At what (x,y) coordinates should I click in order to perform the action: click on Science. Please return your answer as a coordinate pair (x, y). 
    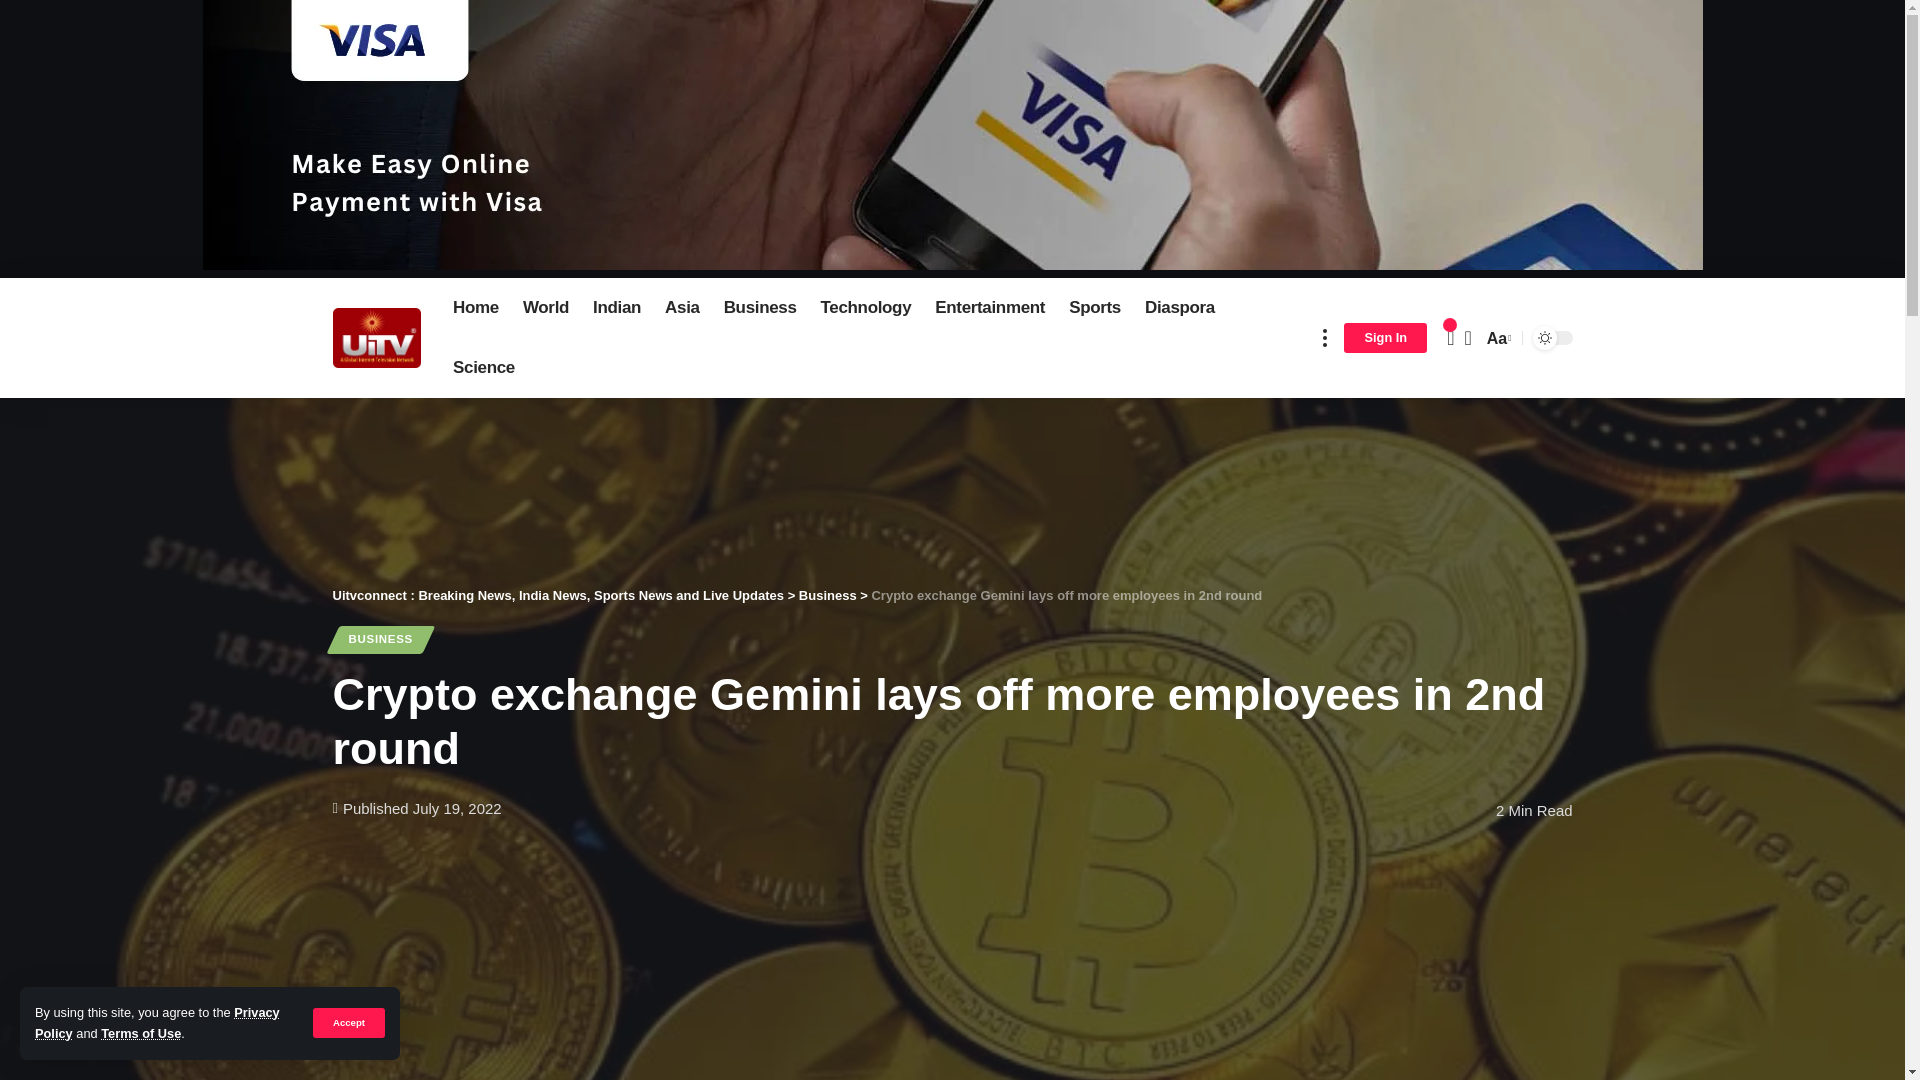
    Looking at the image, I should click on (484, 368).